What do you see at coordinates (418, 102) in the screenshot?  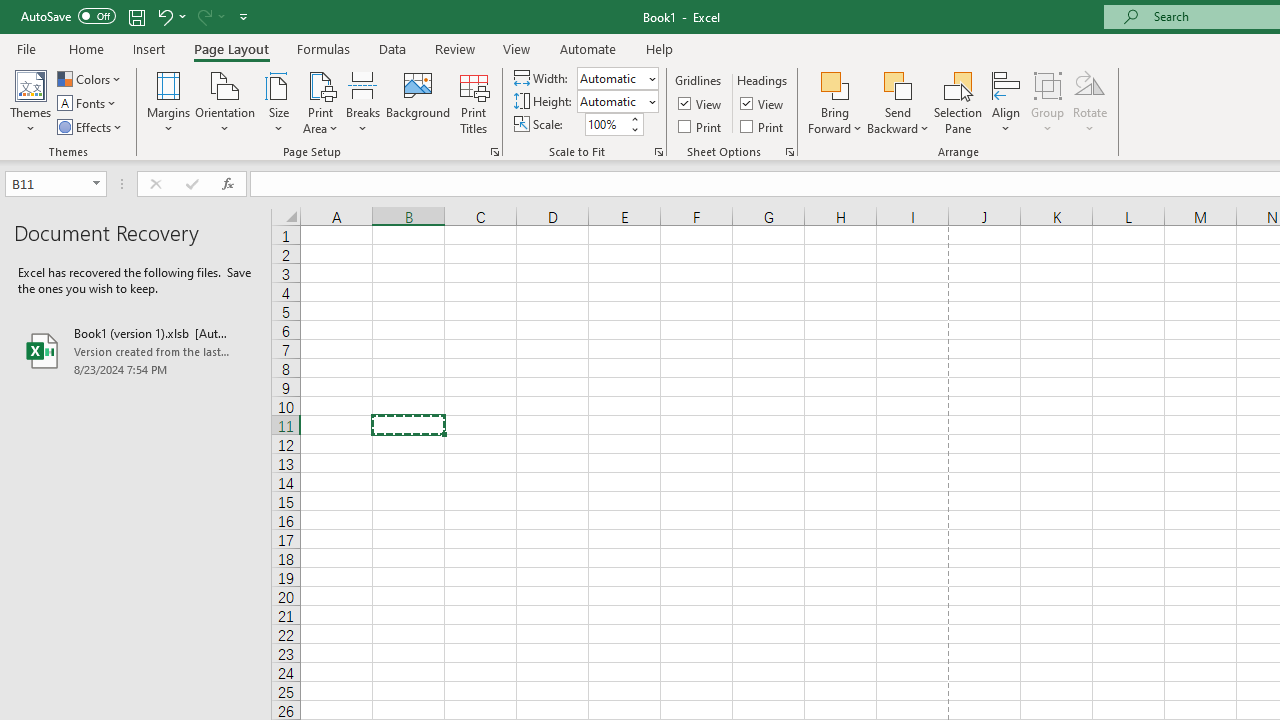 I see `Background...` at bounding box center [418, 102].